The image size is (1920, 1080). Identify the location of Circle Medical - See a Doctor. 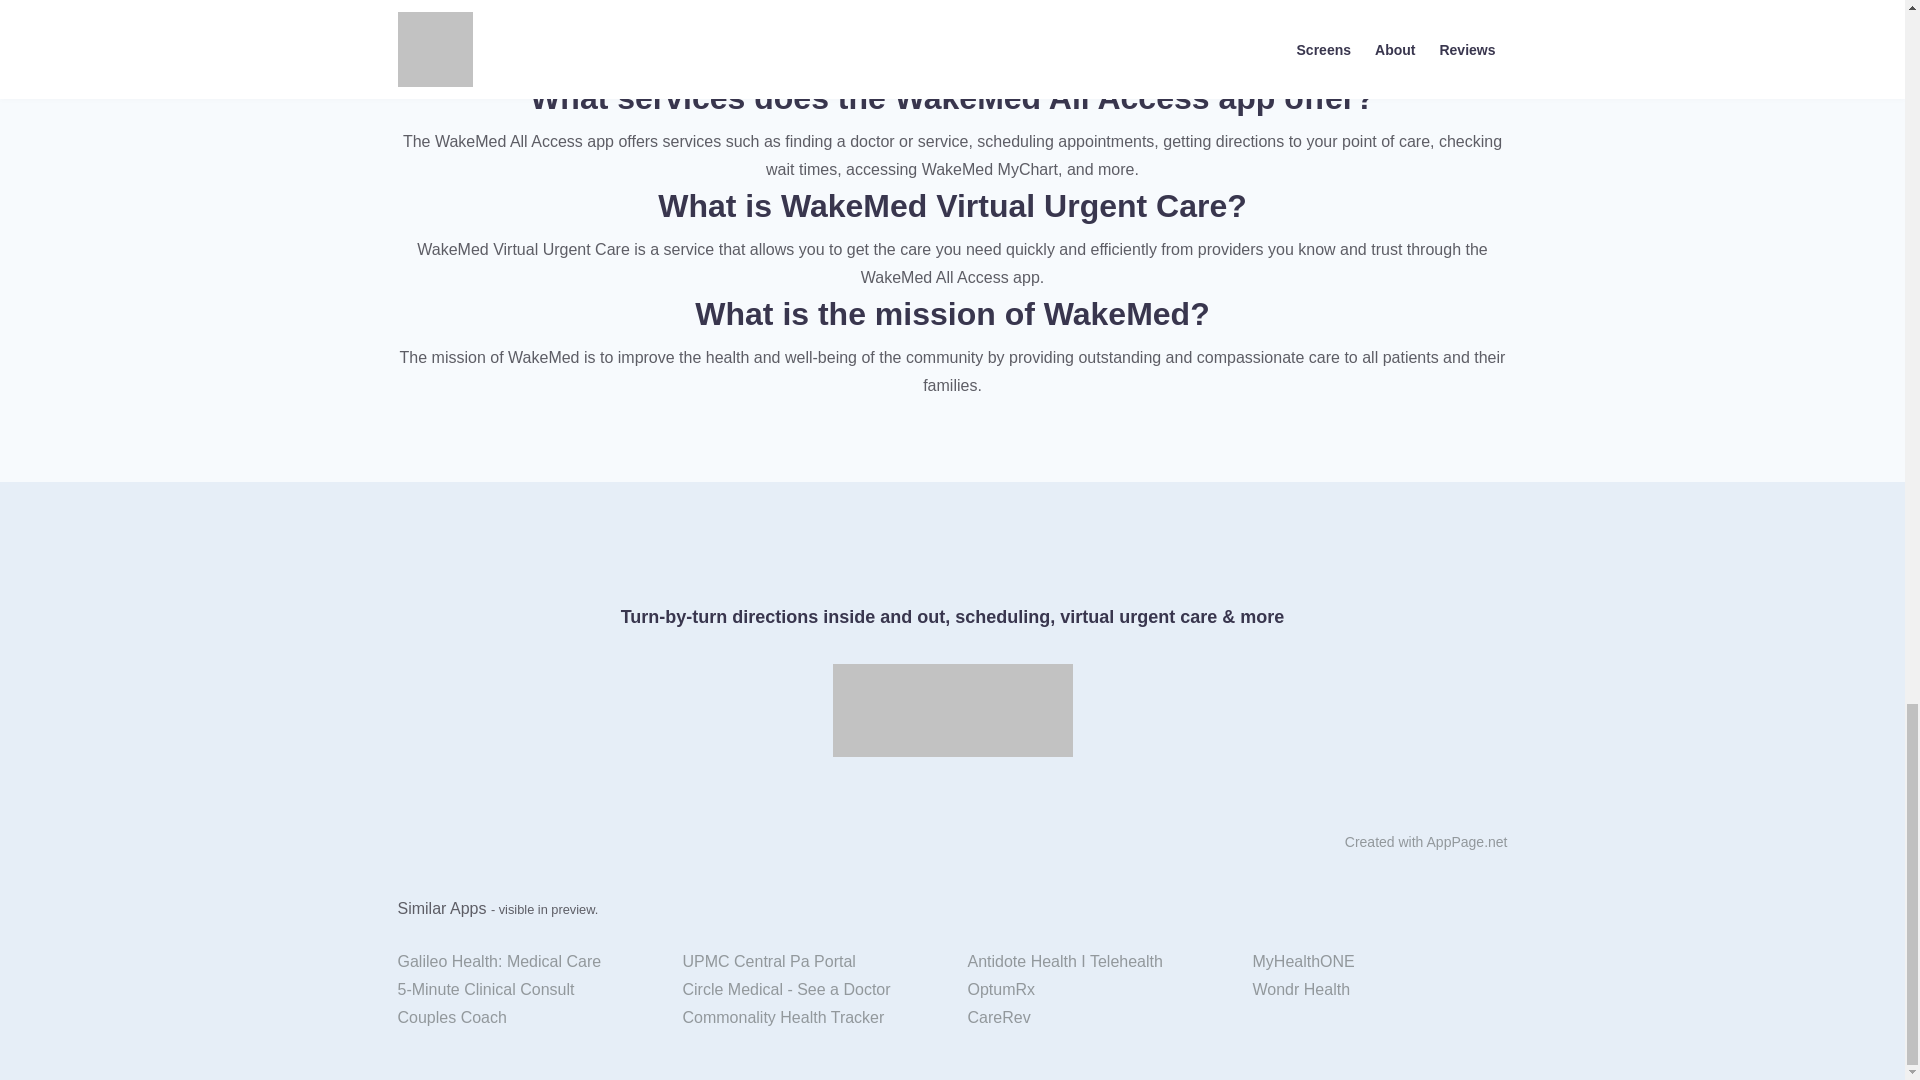
(810, 990).